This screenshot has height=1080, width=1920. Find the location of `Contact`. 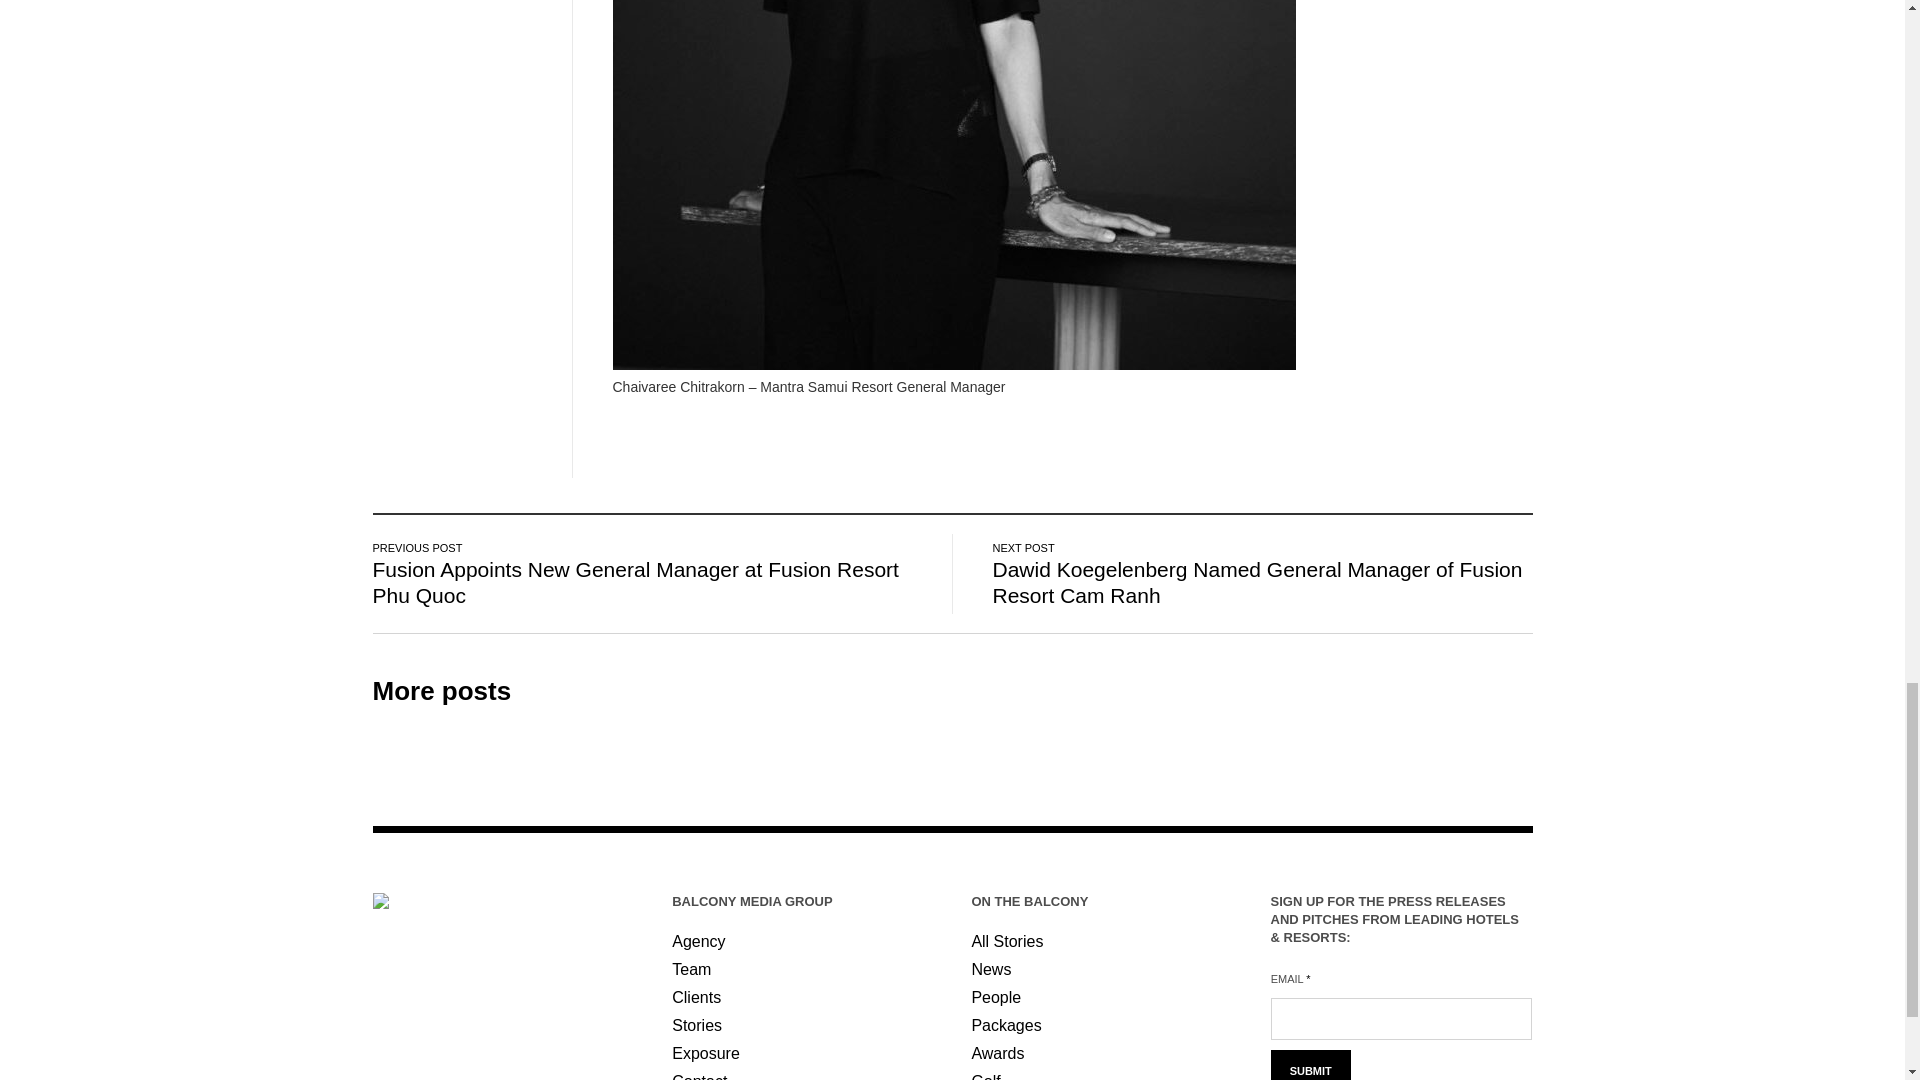

Contact is located at coordinates (700, 1076).